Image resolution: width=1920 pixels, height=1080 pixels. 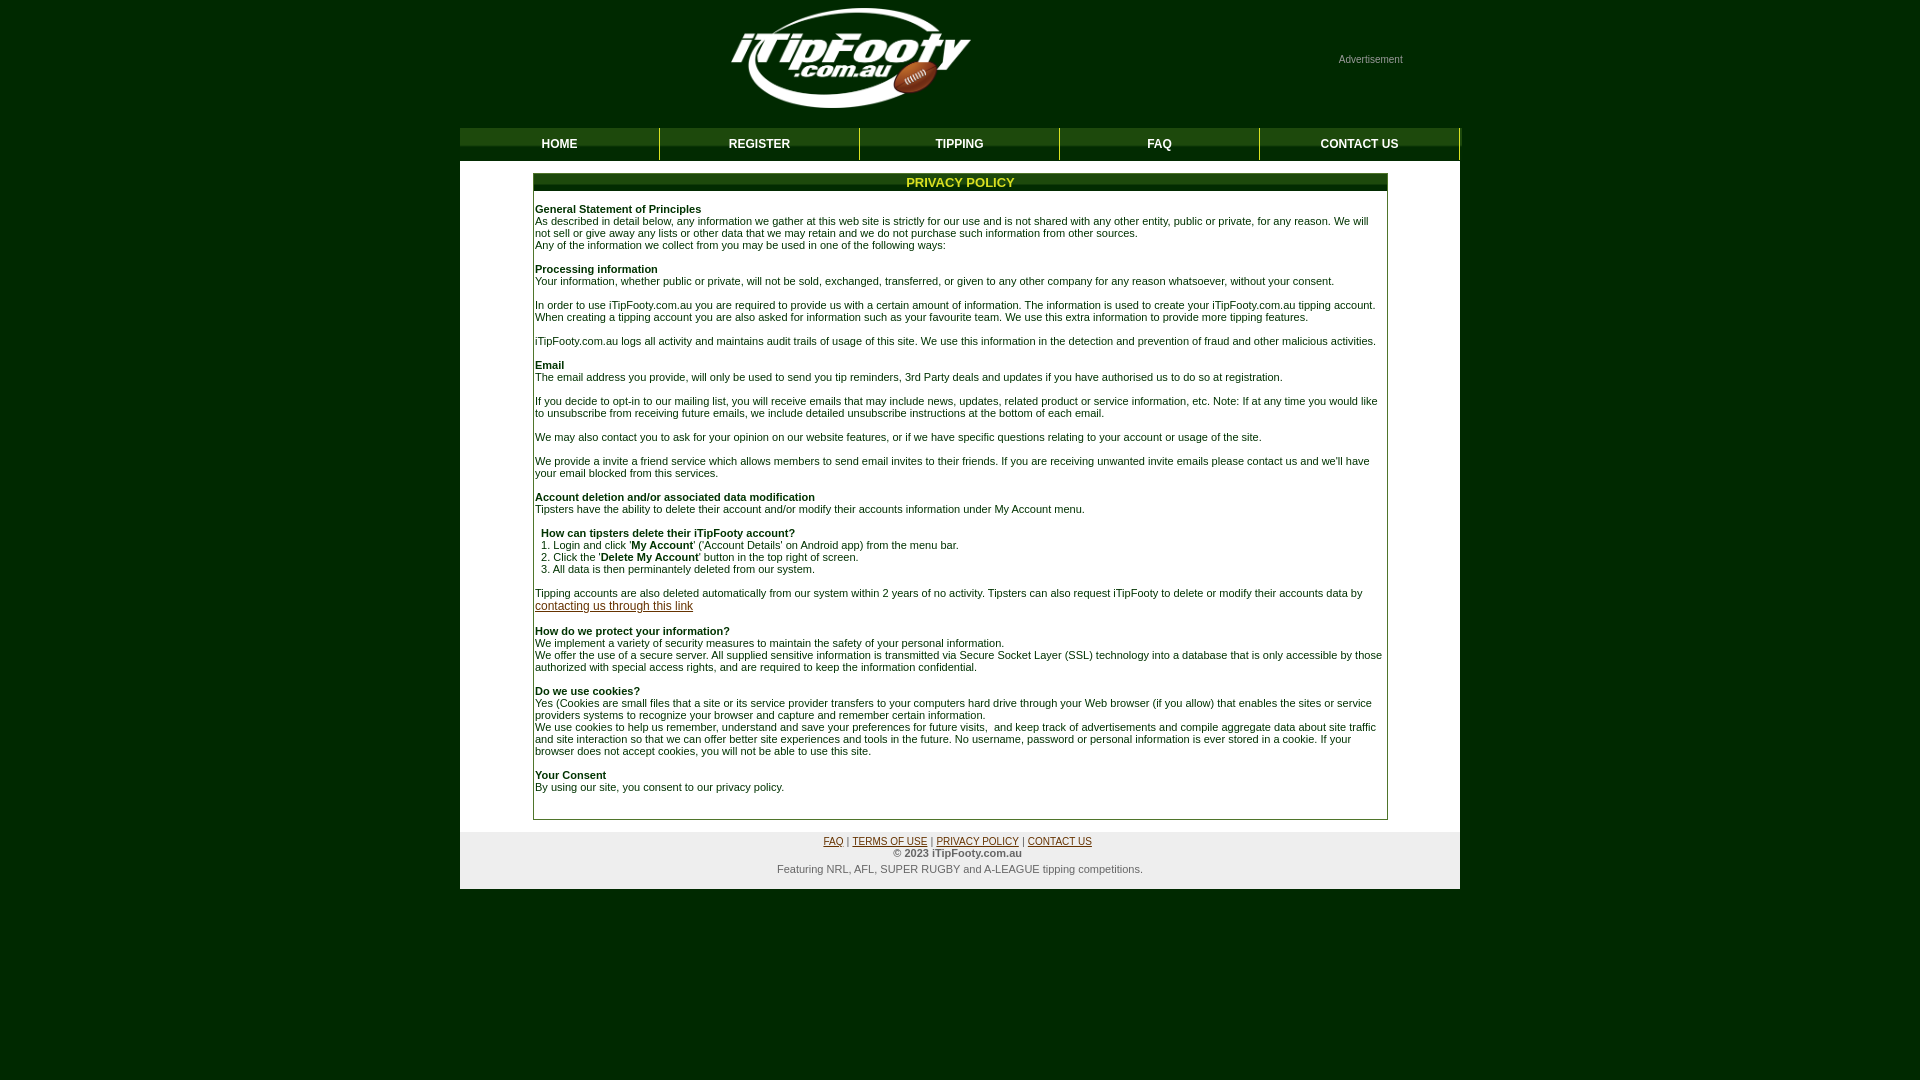 I want to click on TIPPING, so click(x=960, y=144).